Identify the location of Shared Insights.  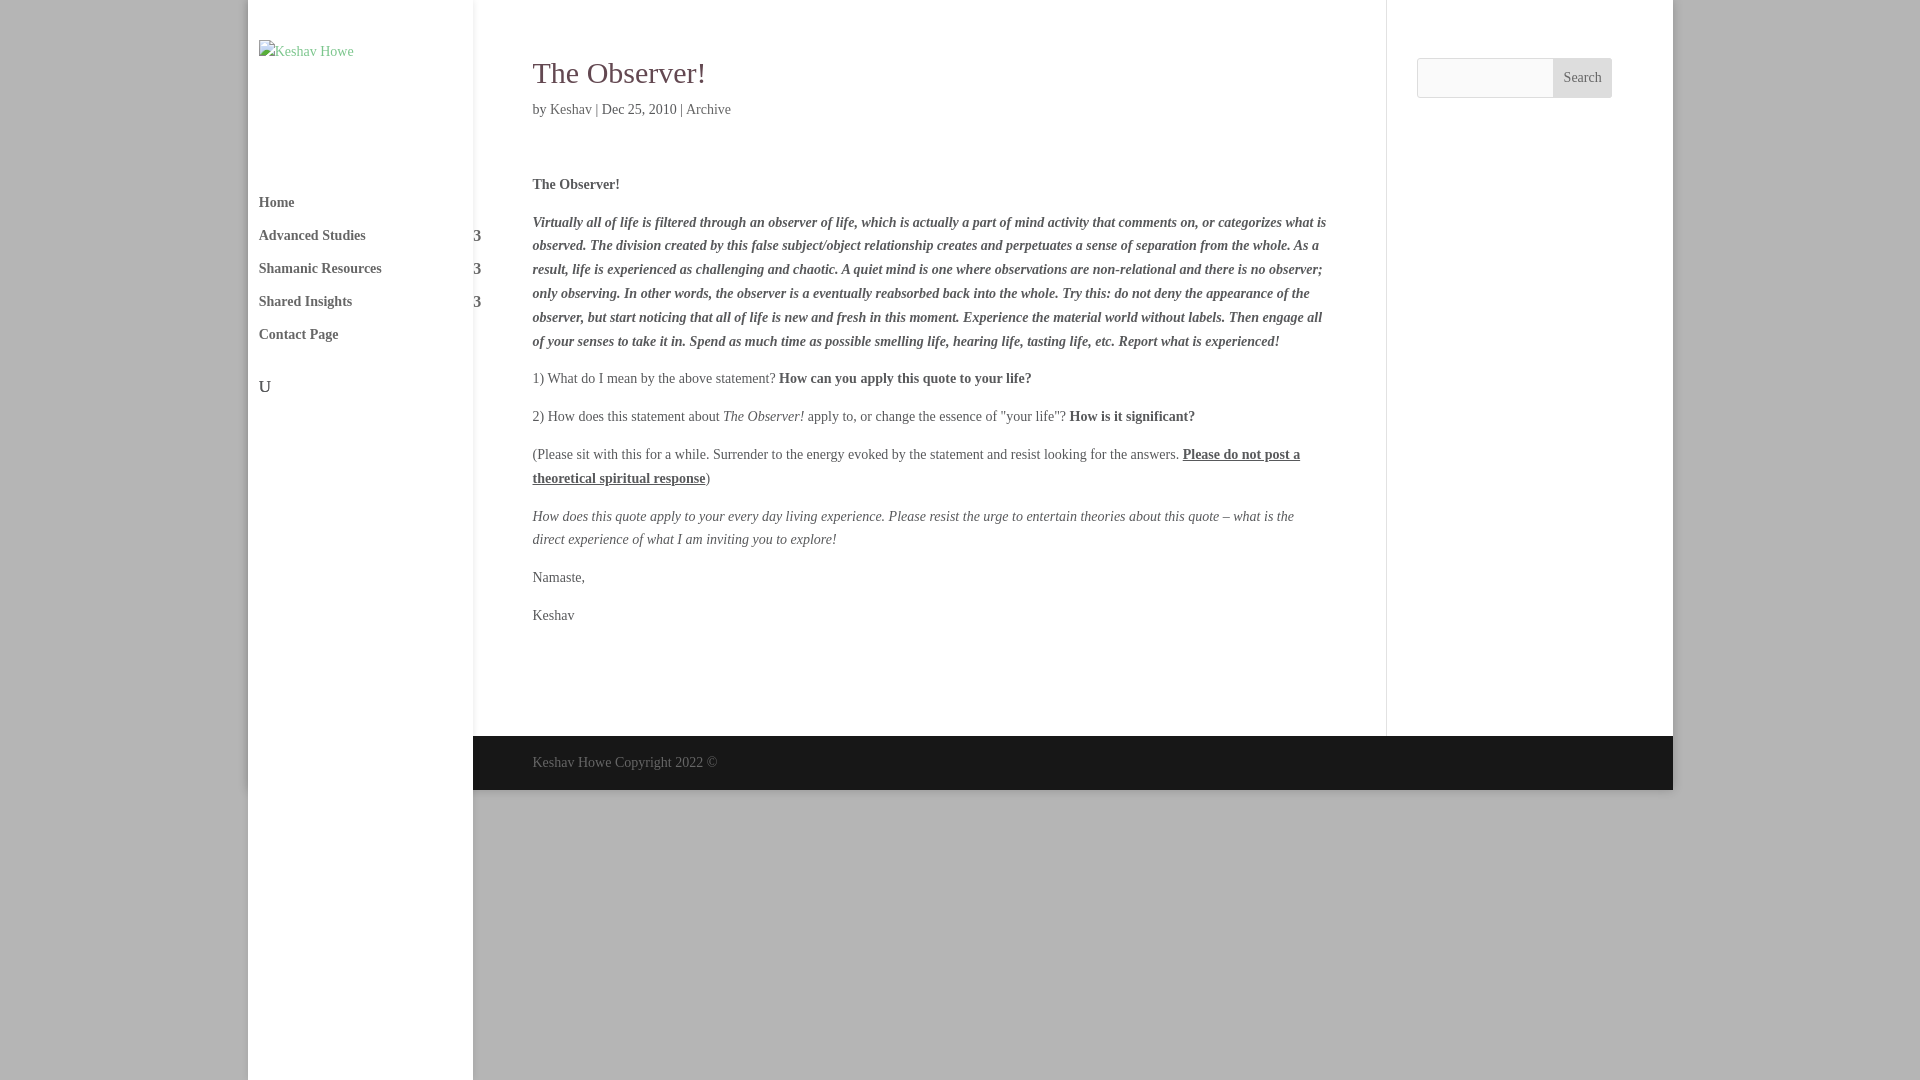
(380, 311).